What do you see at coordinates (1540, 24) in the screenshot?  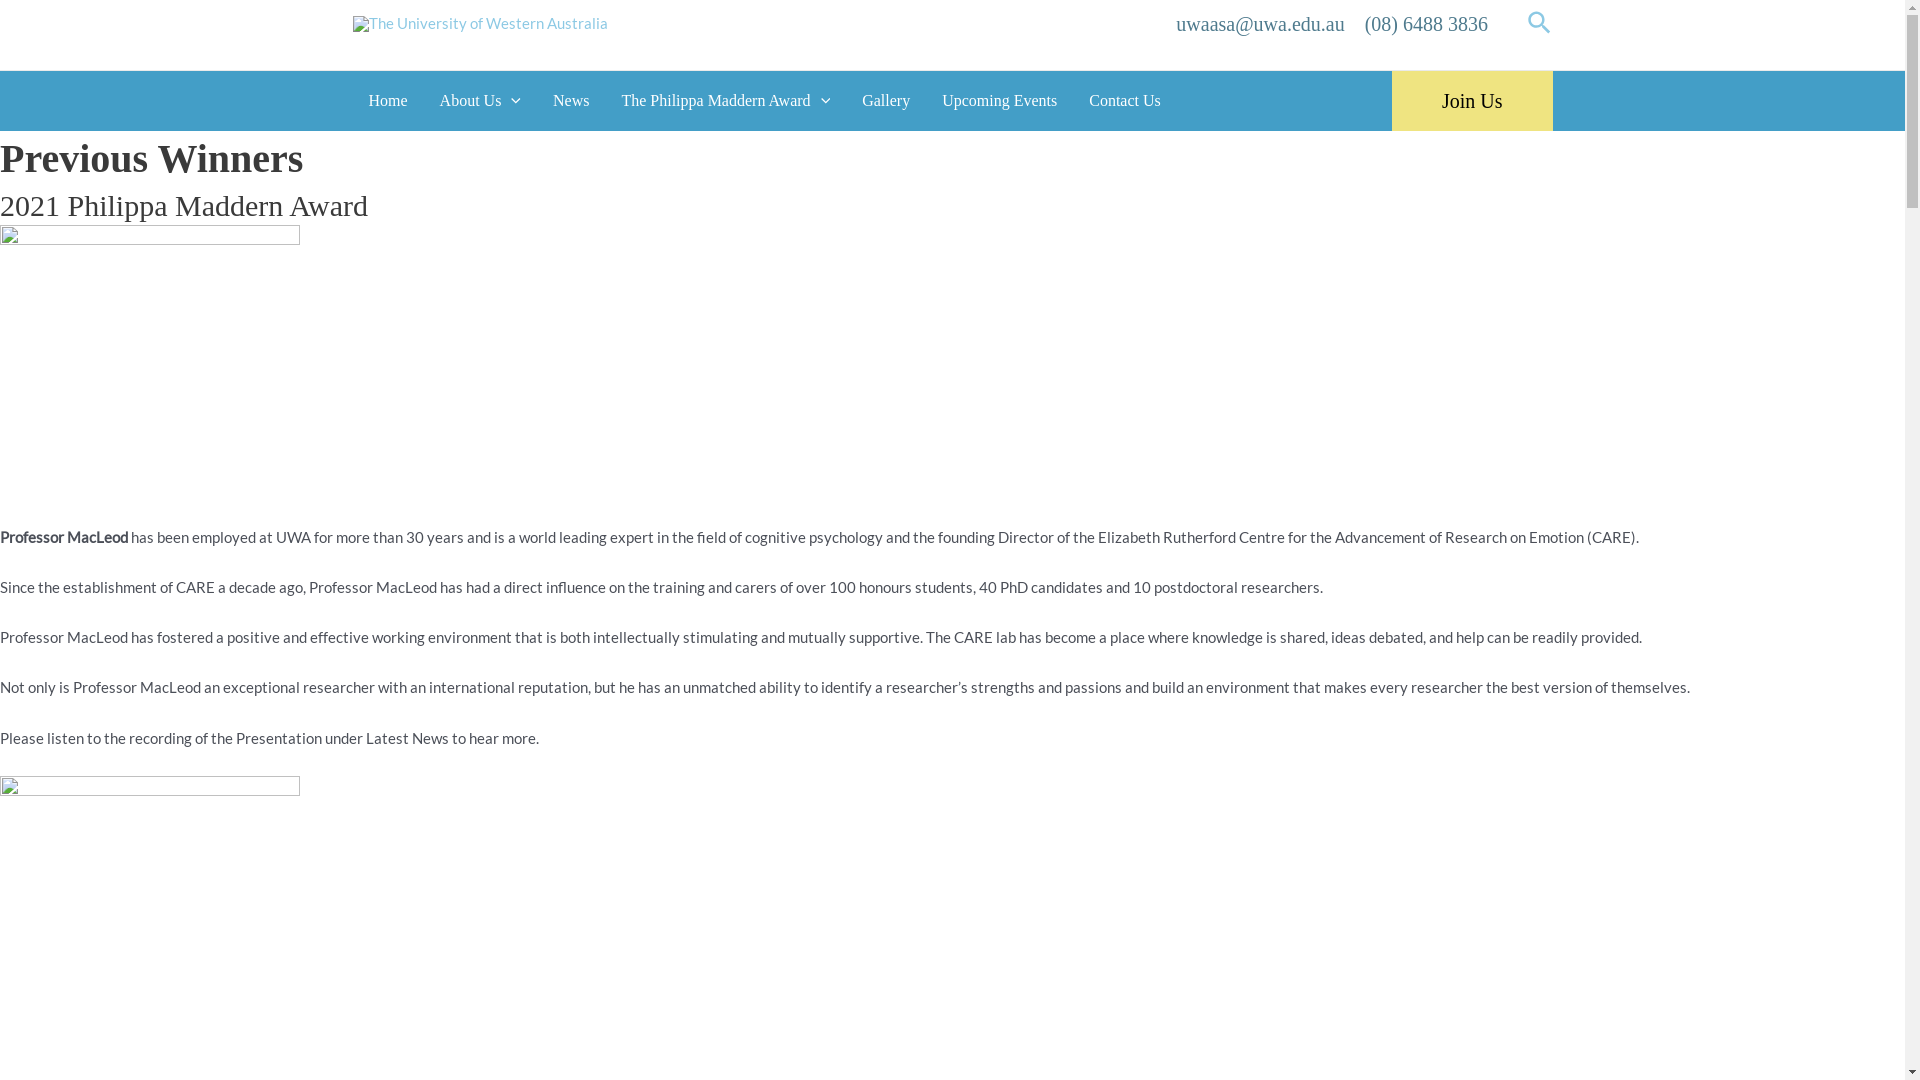 I see `Search` at bounding box center [1540, 24].